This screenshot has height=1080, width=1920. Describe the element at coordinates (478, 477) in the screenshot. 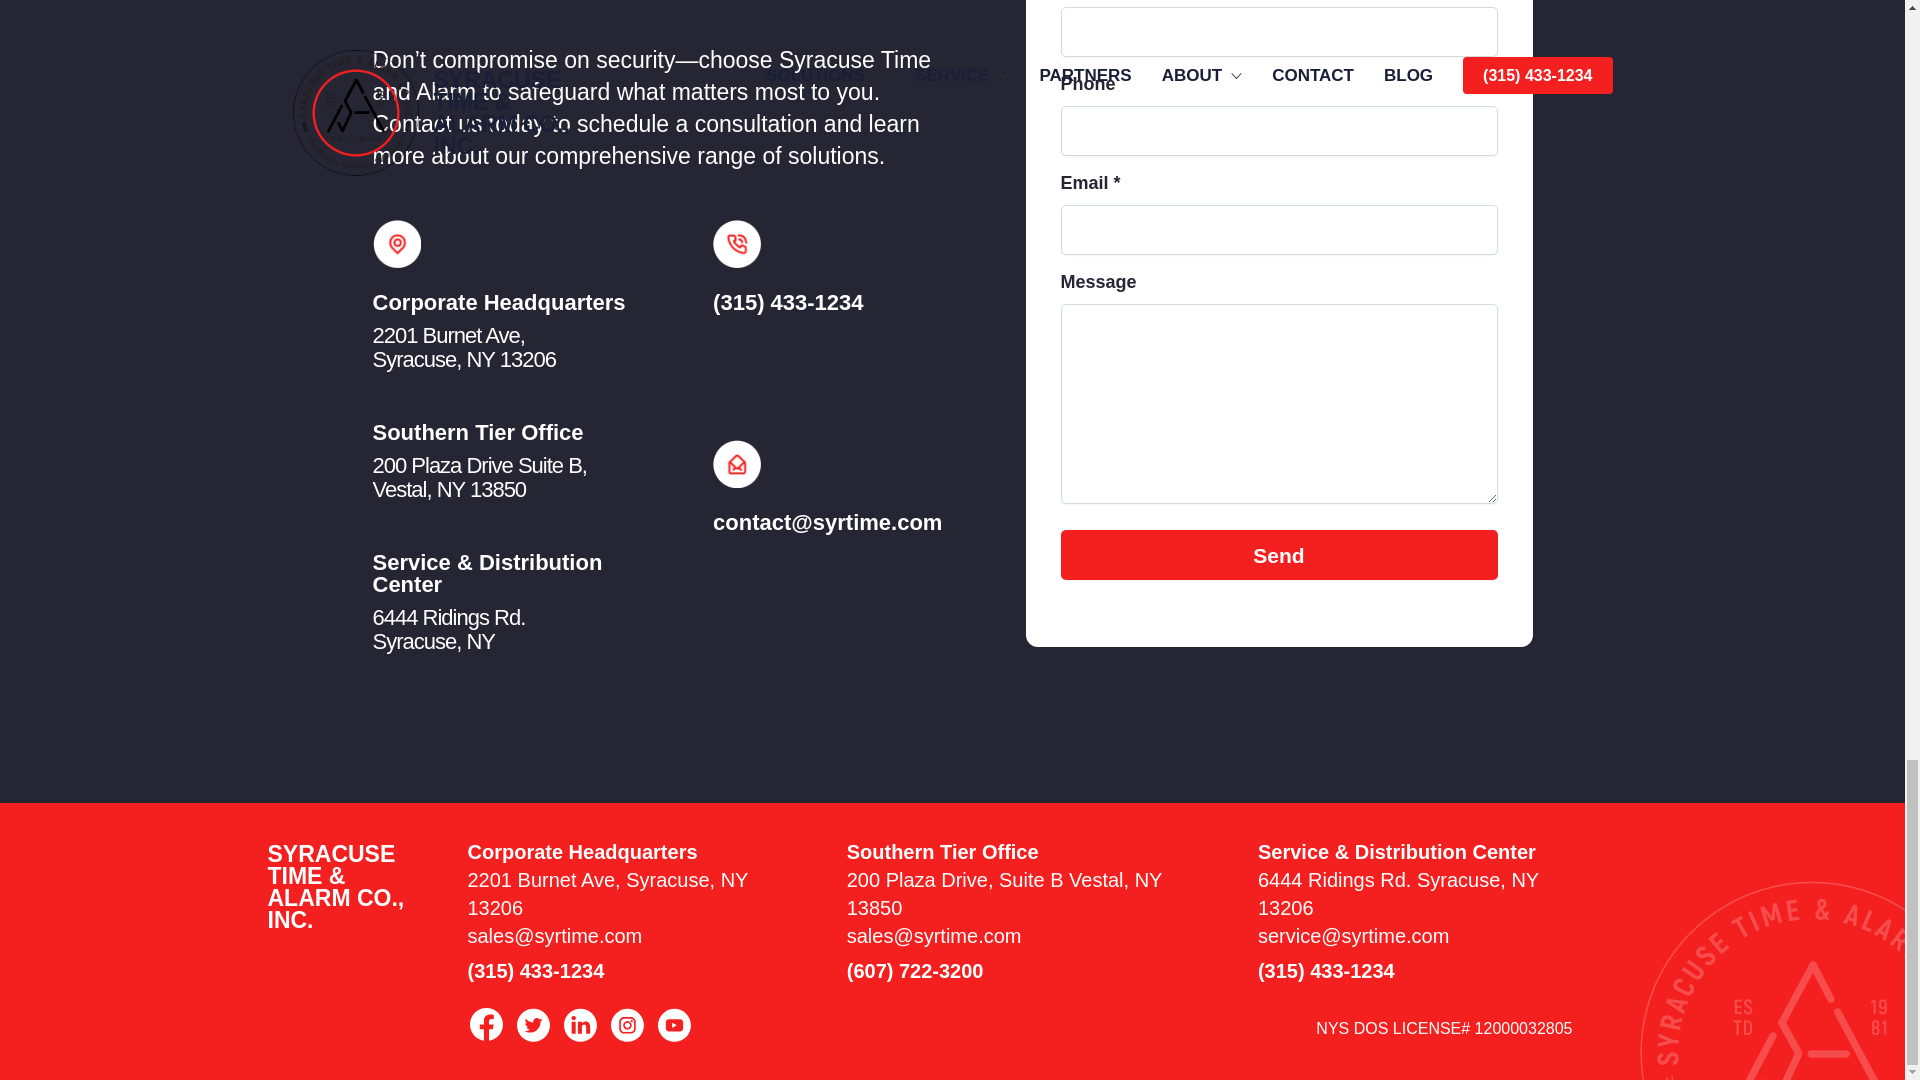

I see `200 Plaza Drive, Suite B Vestal, NY 13850` at that location.